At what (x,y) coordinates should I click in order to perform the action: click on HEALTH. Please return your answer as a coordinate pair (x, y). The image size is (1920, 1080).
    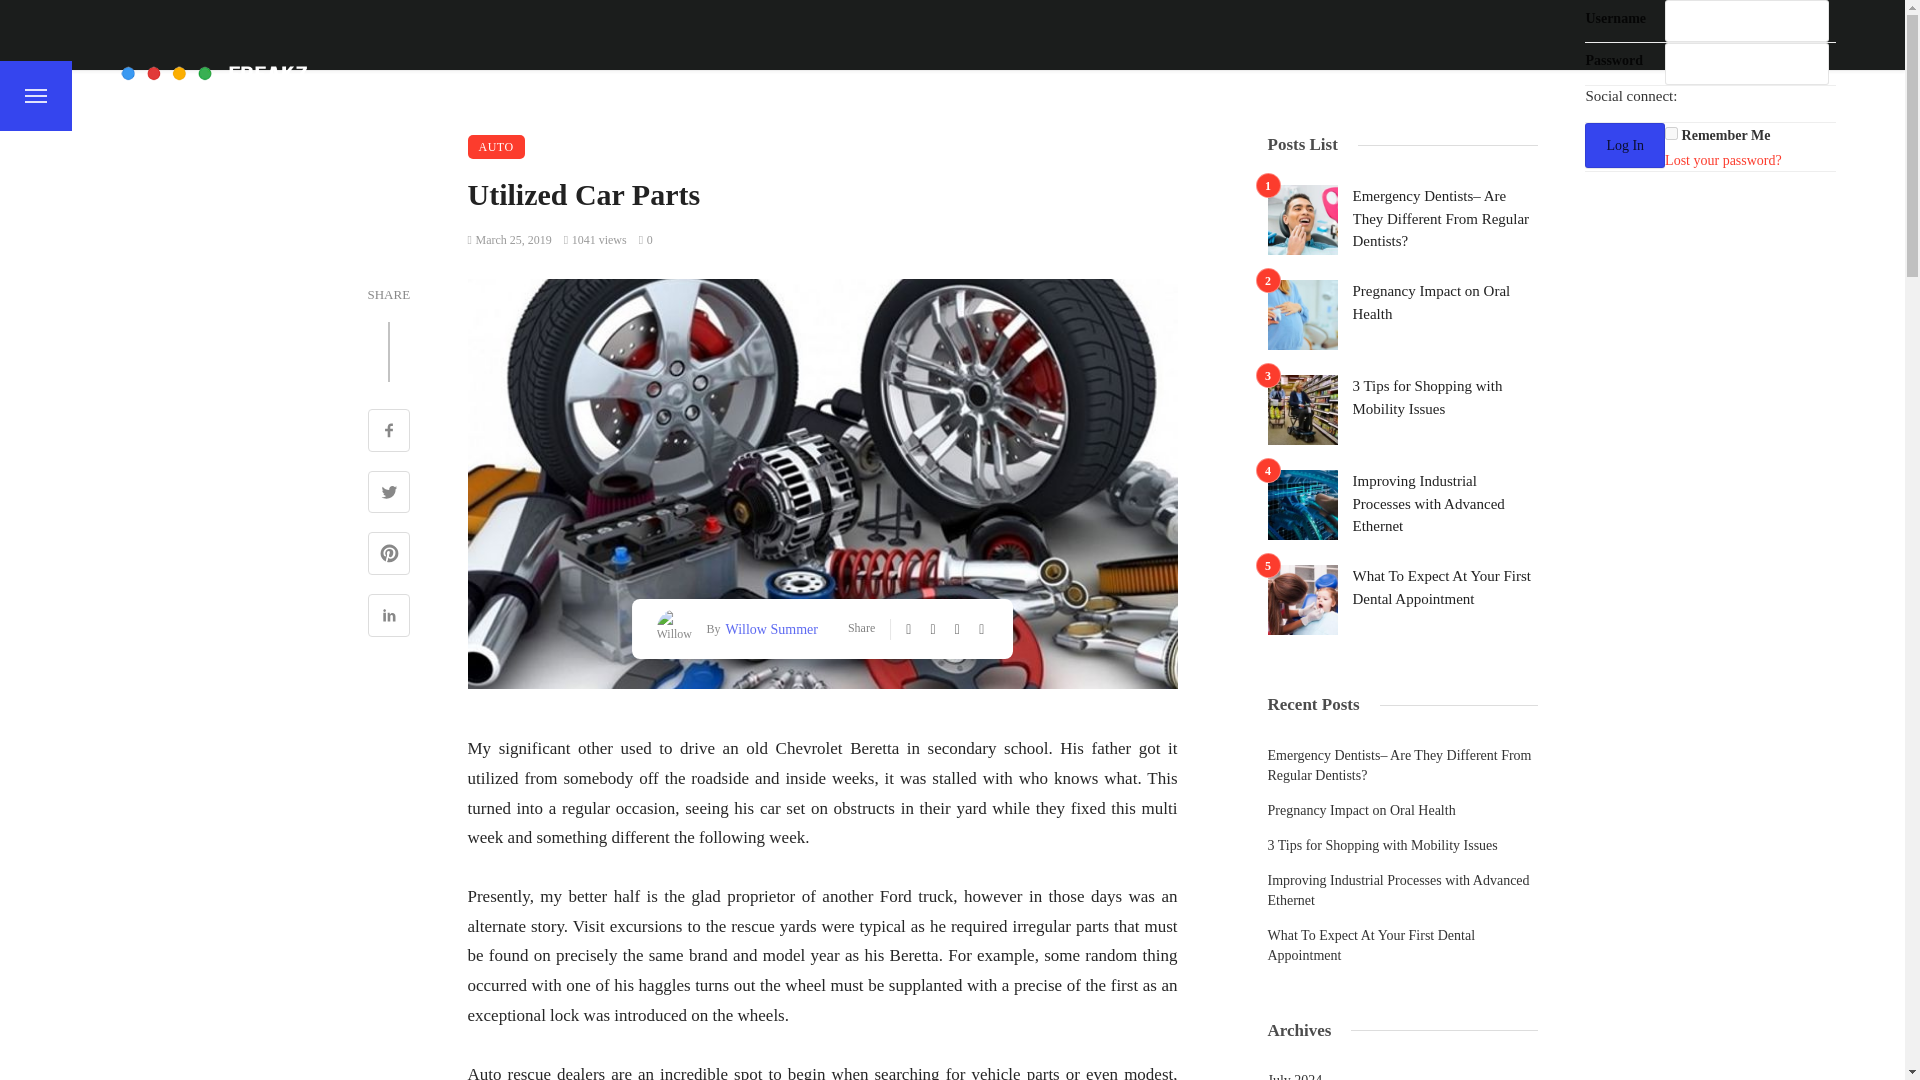
    Looking at the image, I should click on (965, 95).